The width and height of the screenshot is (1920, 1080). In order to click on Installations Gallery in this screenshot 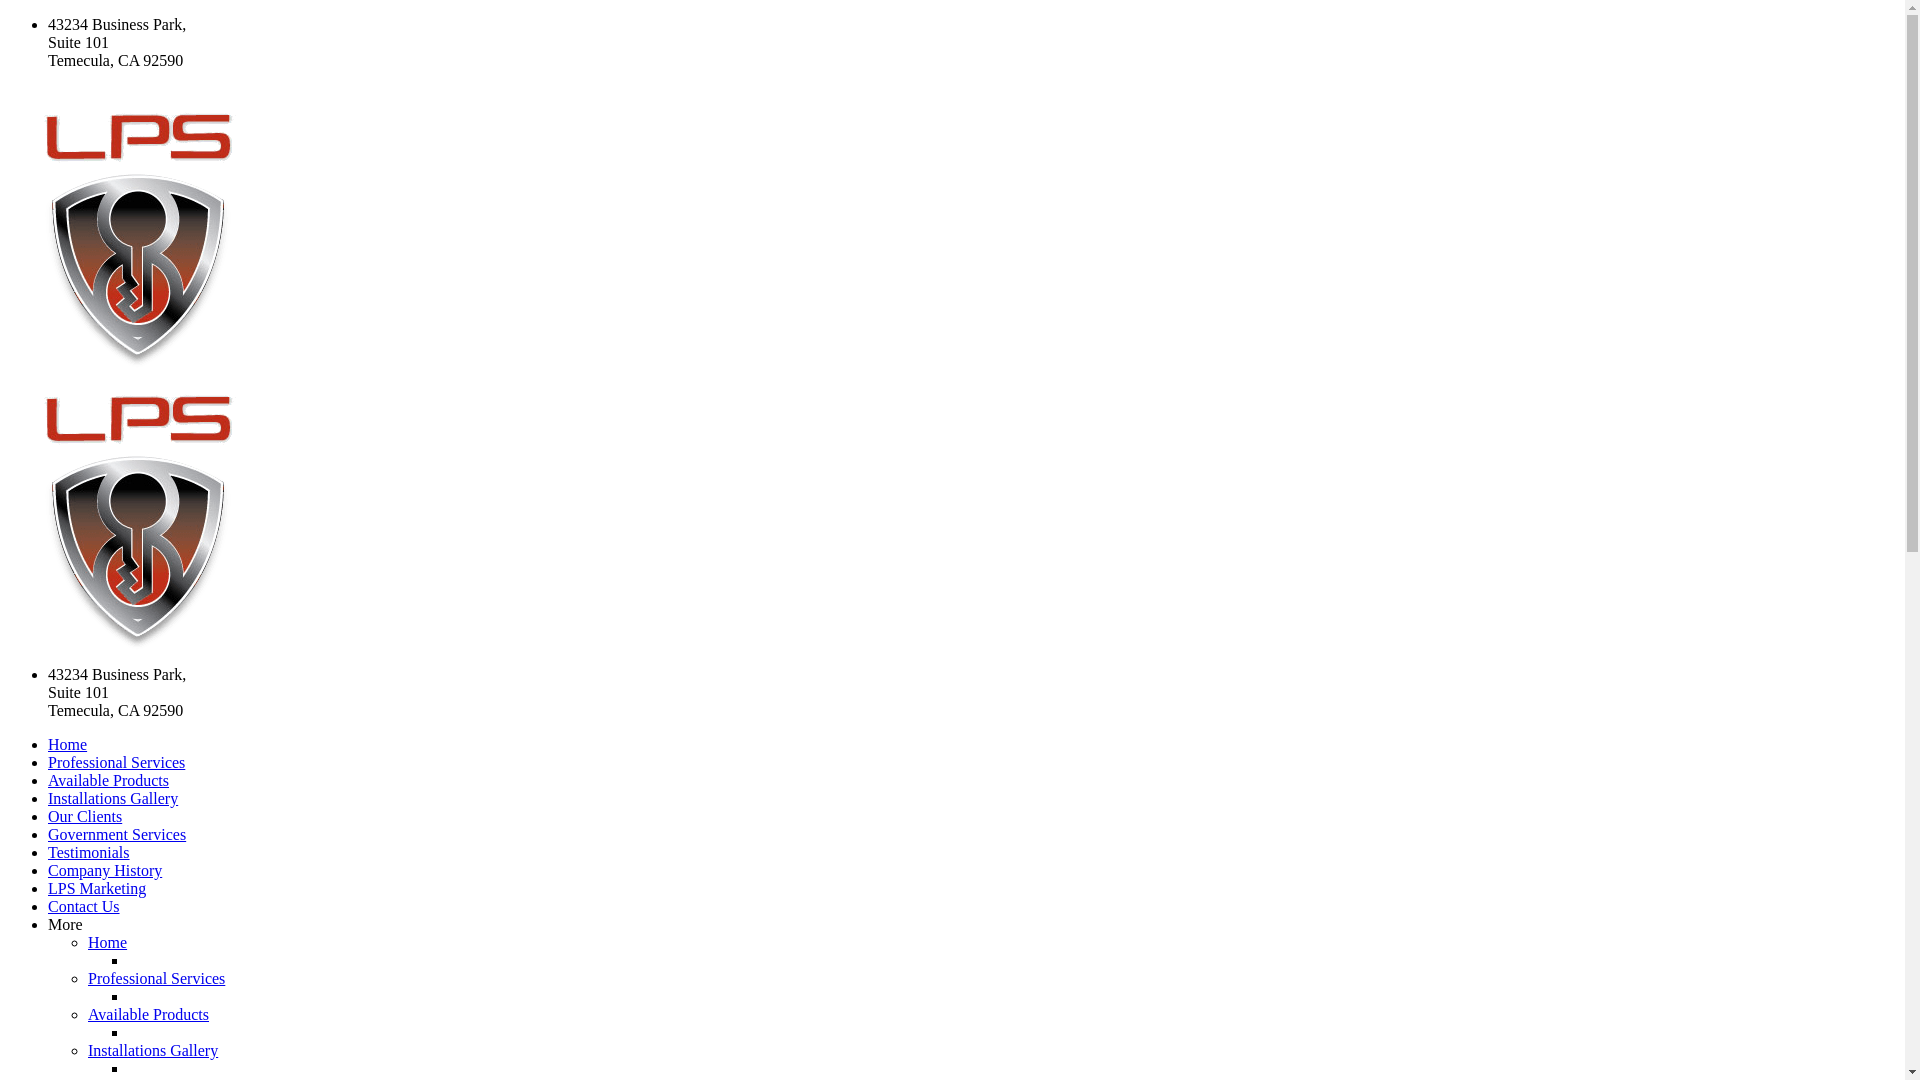, I will do `click(153, 1050)`.